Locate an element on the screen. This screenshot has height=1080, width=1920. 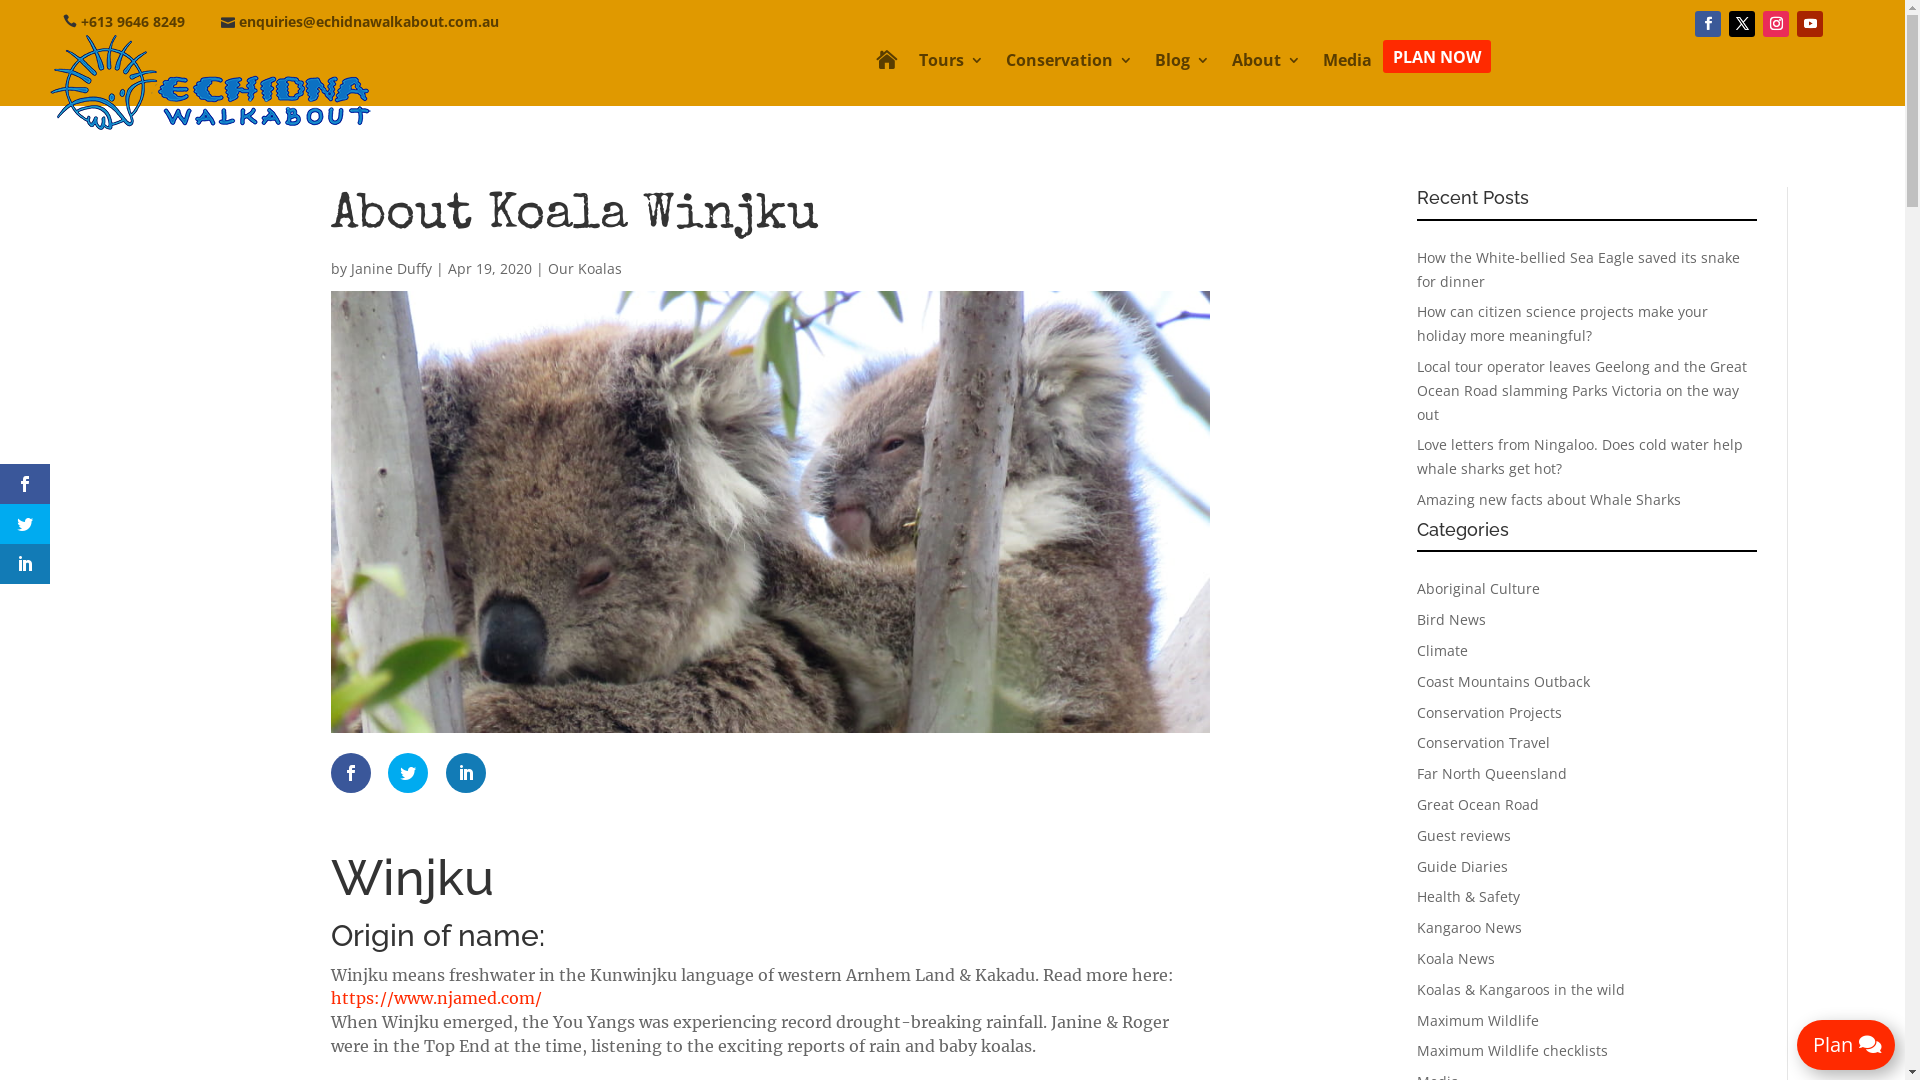
Follow on Youtube is located at coordinates (1810, 24).